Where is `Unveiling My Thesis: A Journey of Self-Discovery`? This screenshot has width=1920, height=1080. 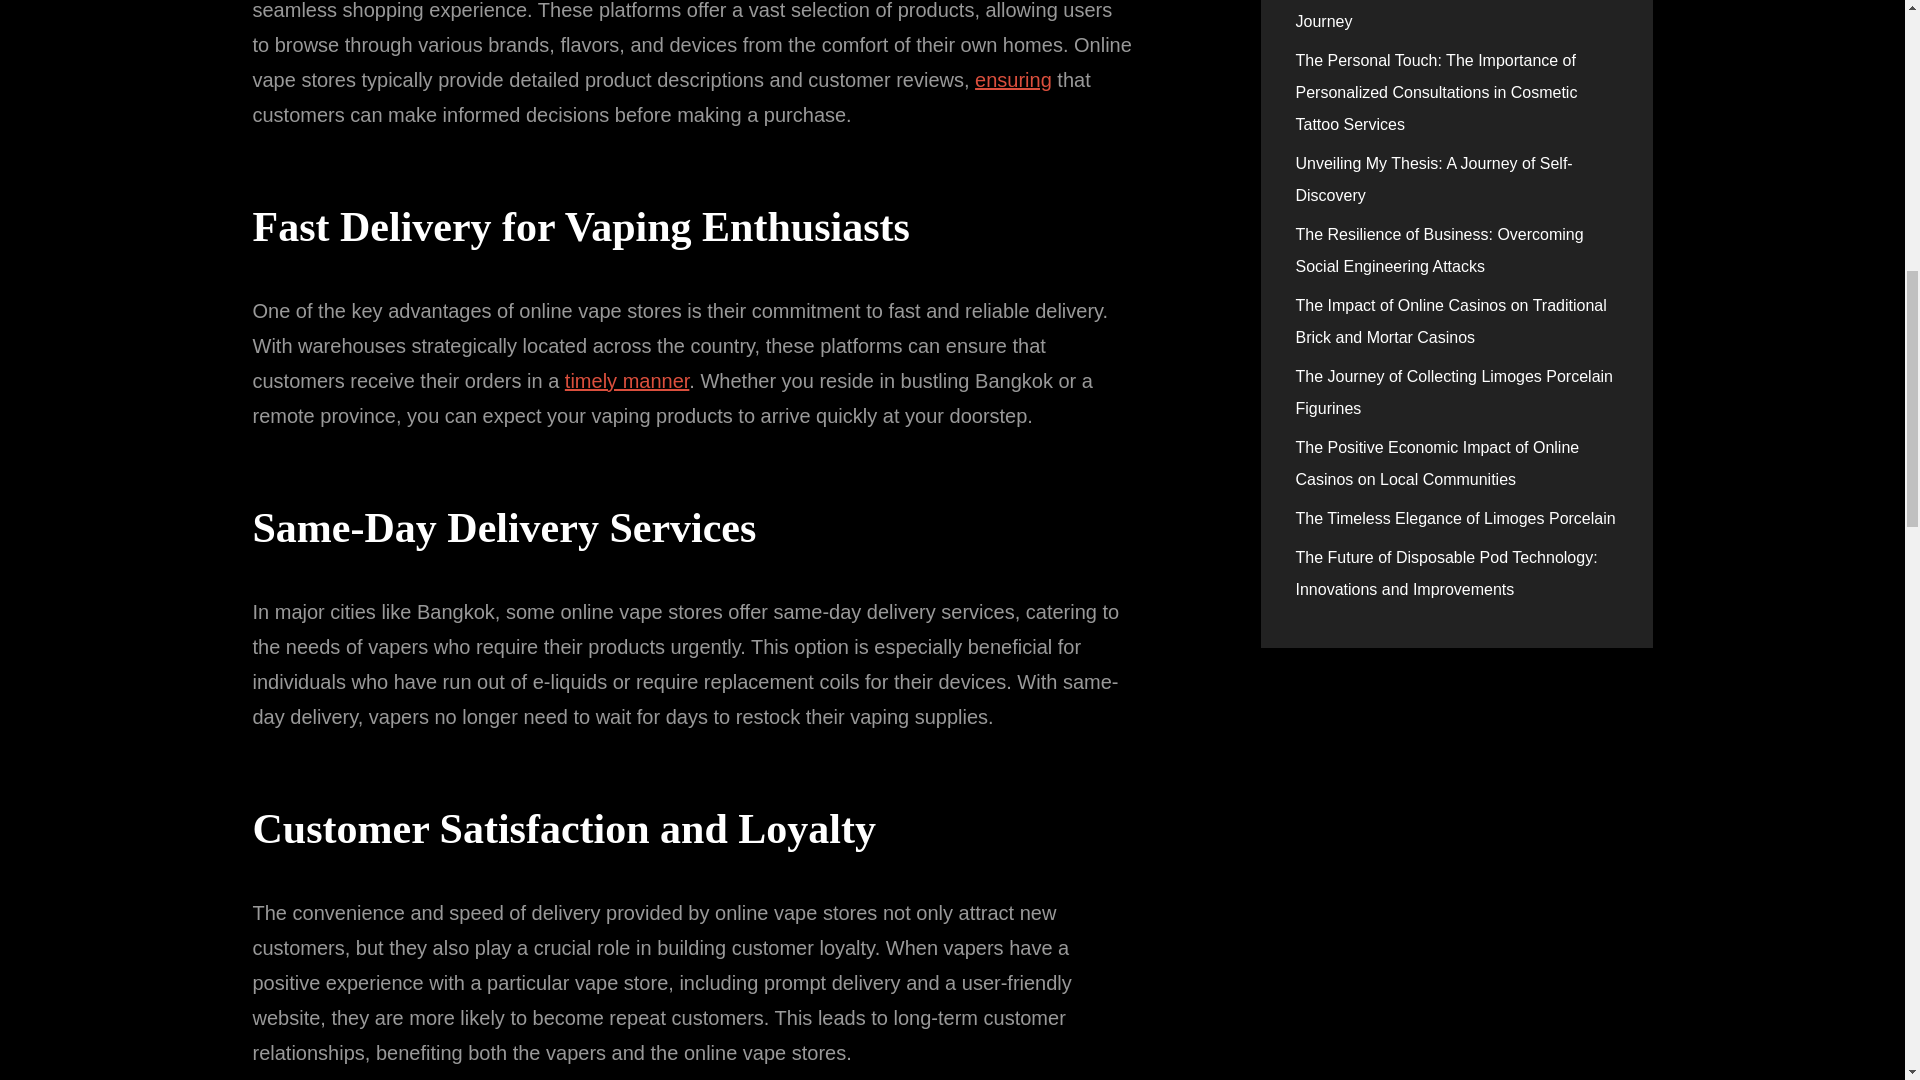
Unveiling My Thesis: A Journey of Self-Discovery is located at coordinates (1434, 180).